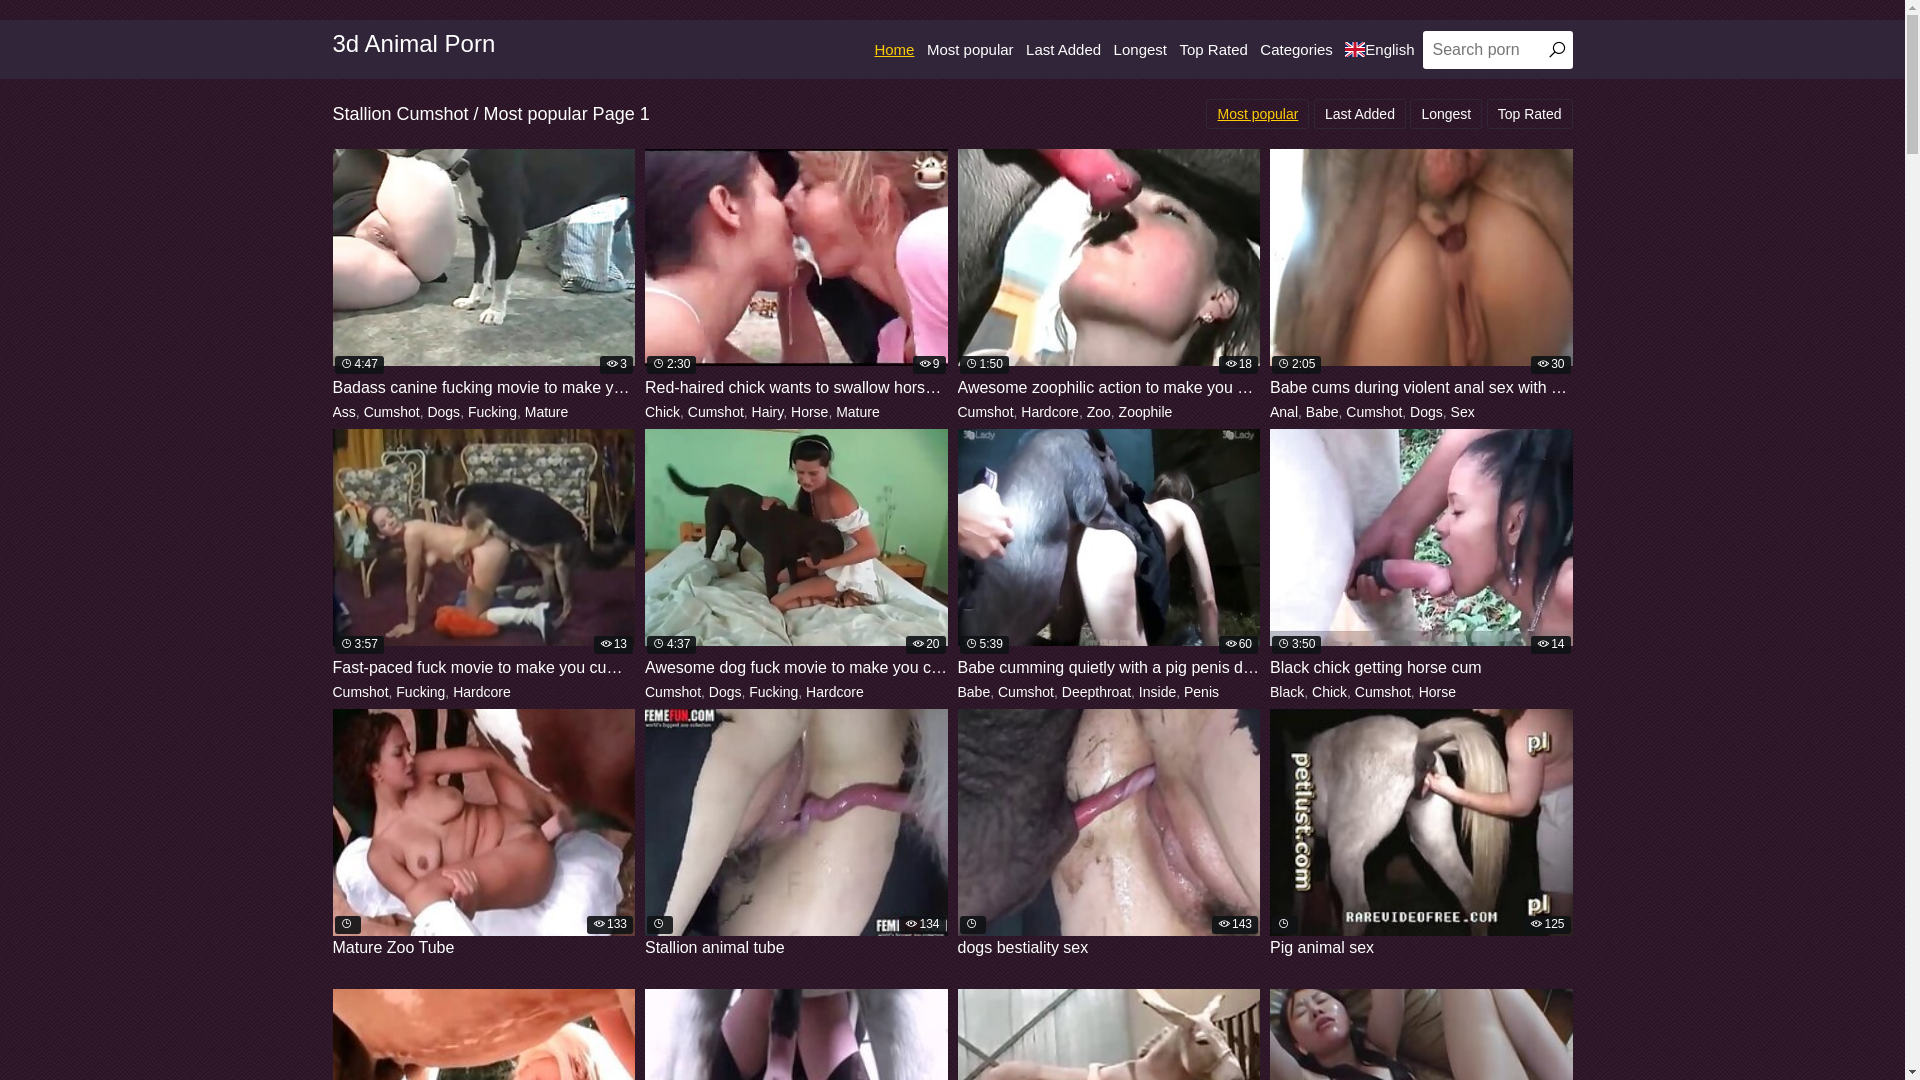  I want to click on 143
dogs bestiality sex, so click(1110, 834).